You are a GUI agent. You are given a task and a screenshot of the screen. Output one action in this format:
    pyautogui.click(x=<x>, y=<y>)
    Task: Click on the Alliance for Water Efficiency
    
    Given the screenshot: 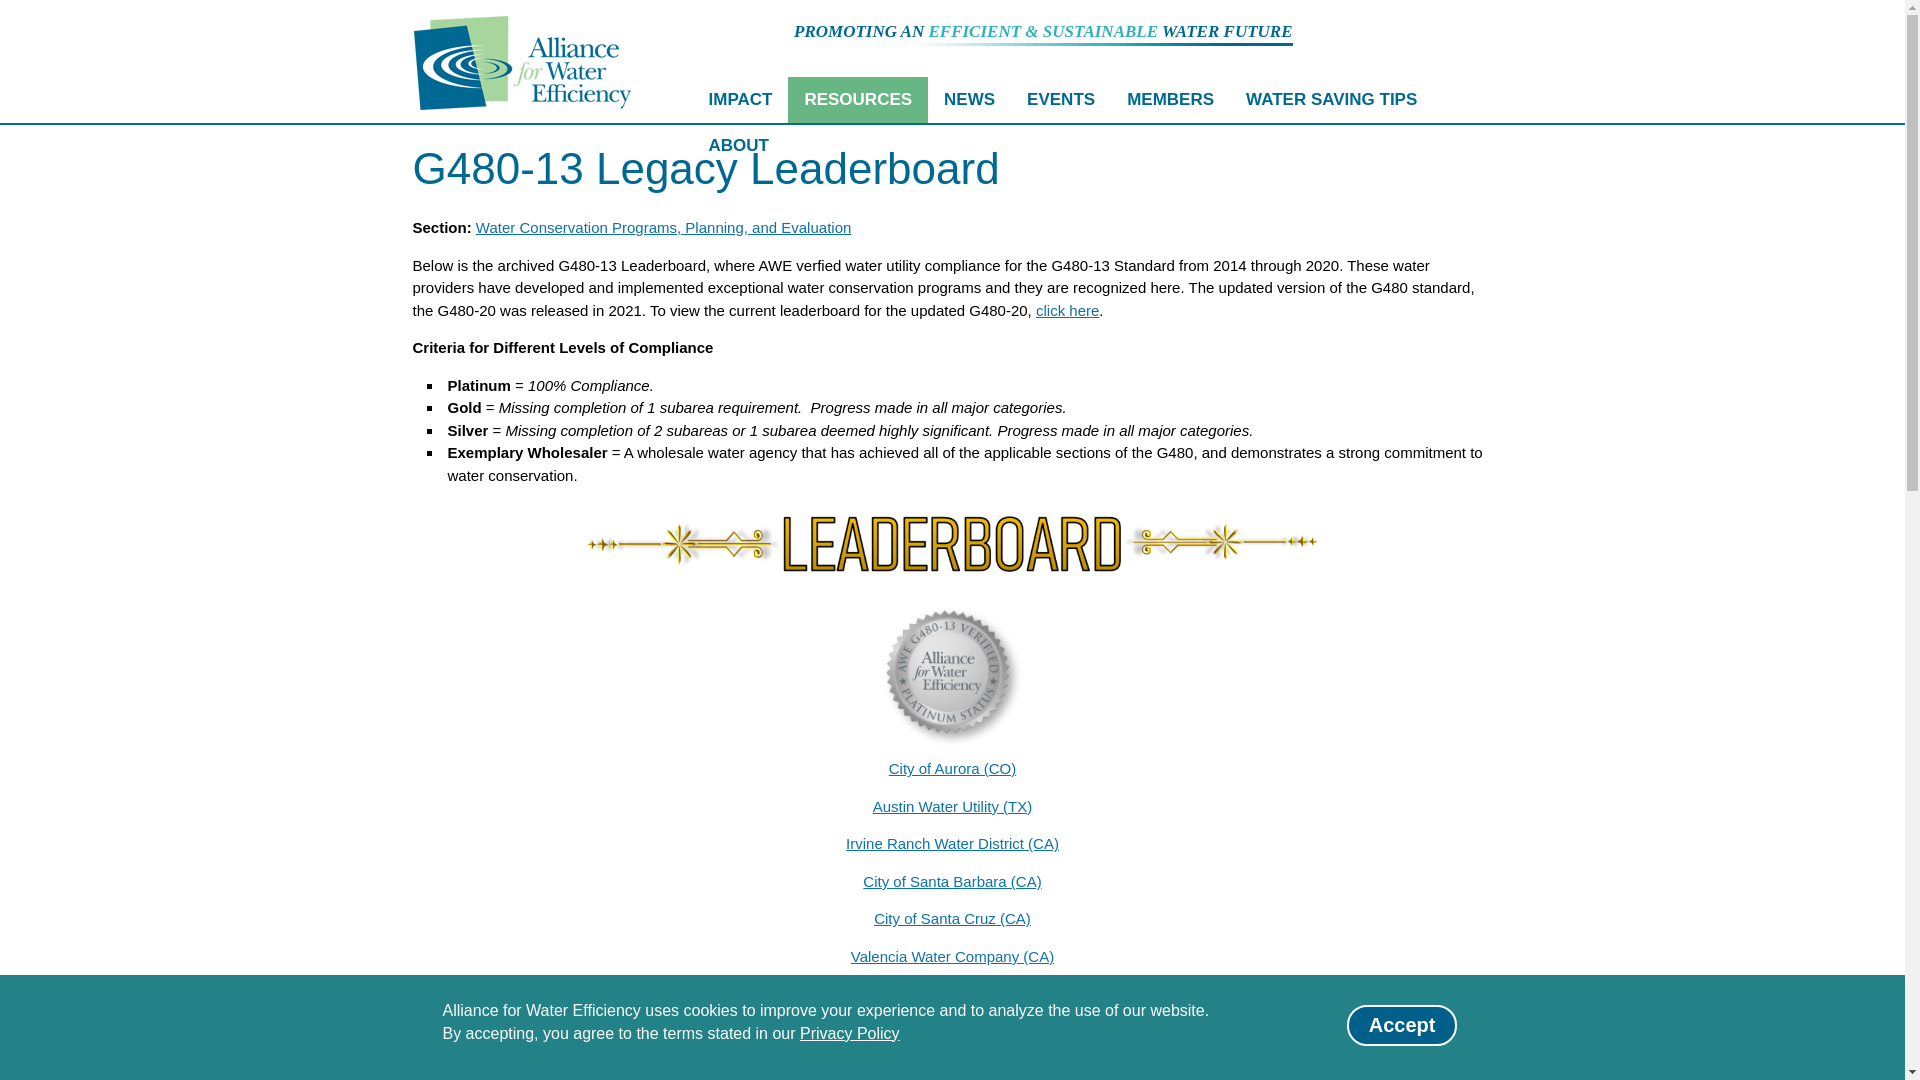 What is the action you would take?
    pyautogui.click(x=522, y=63)
    